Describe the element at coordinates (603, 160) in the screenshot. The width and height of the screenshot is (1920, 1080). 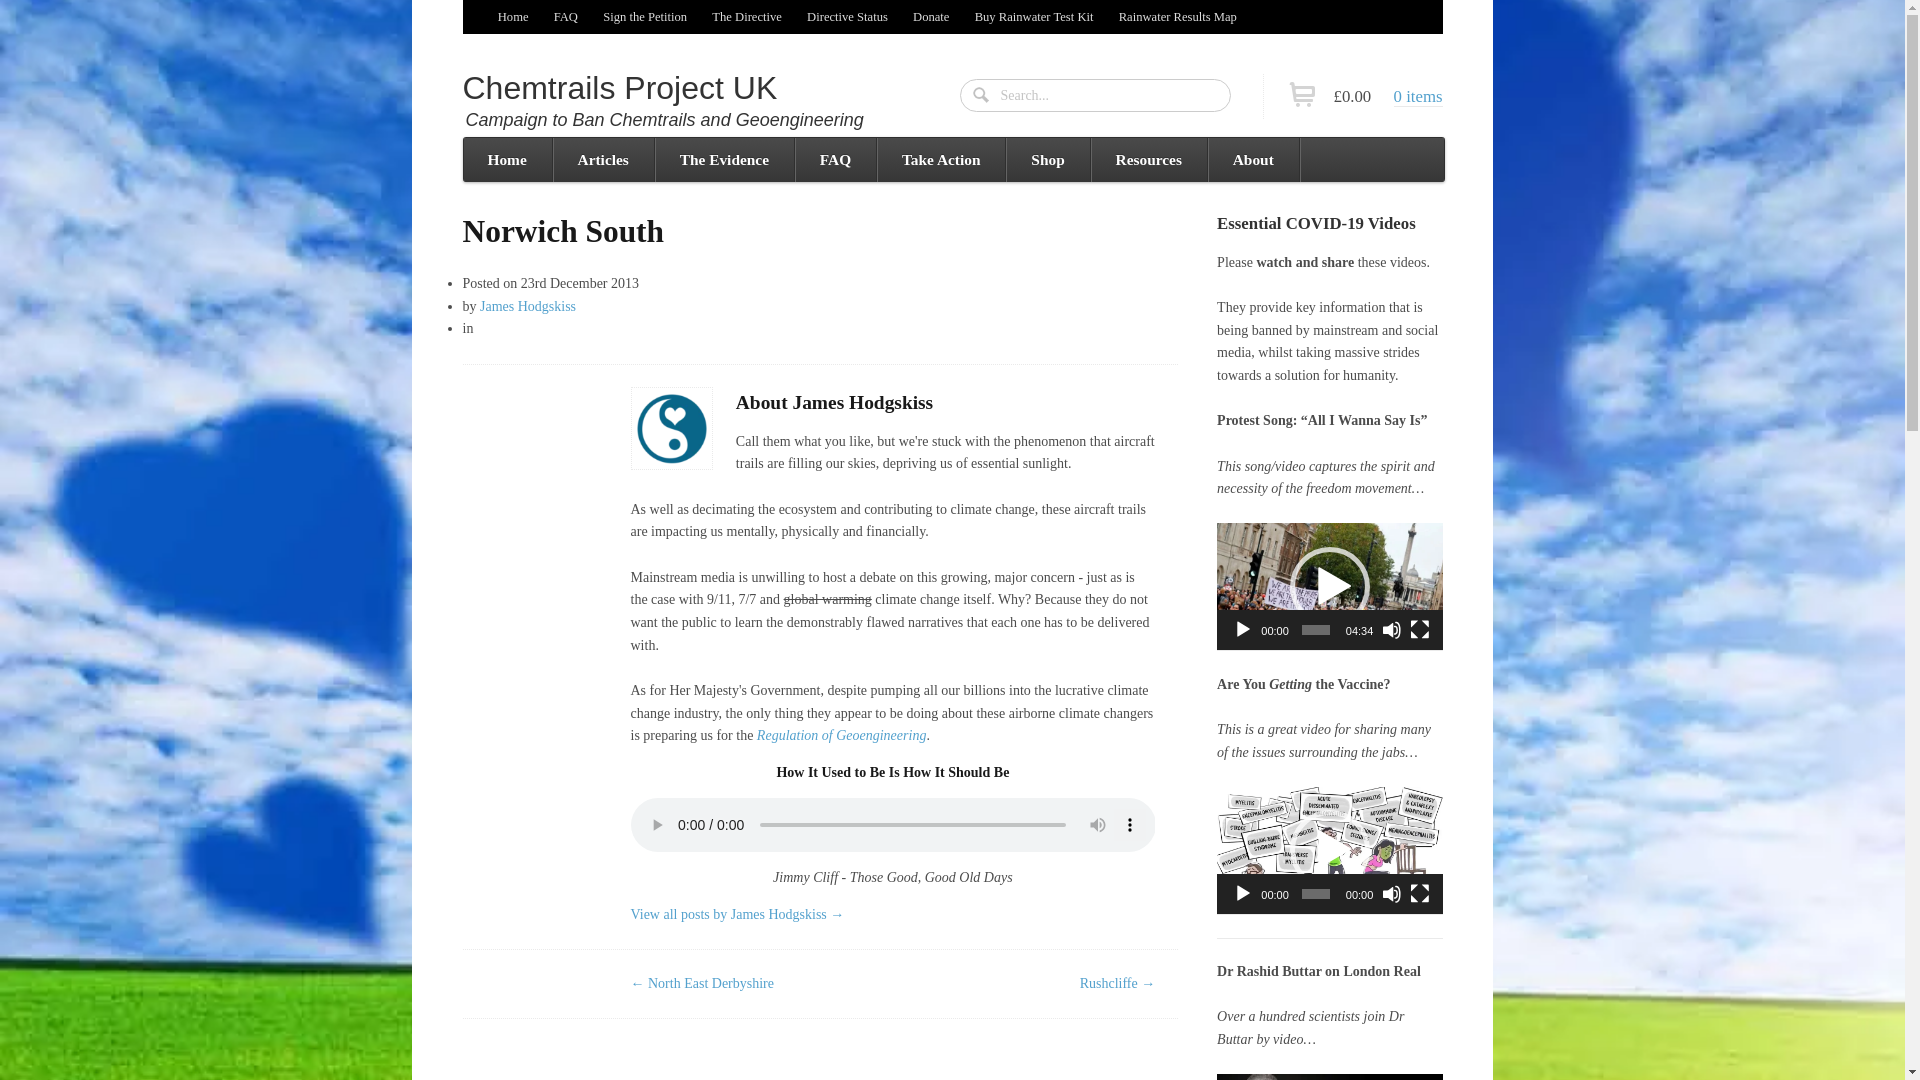
I see `Articles` at that location.